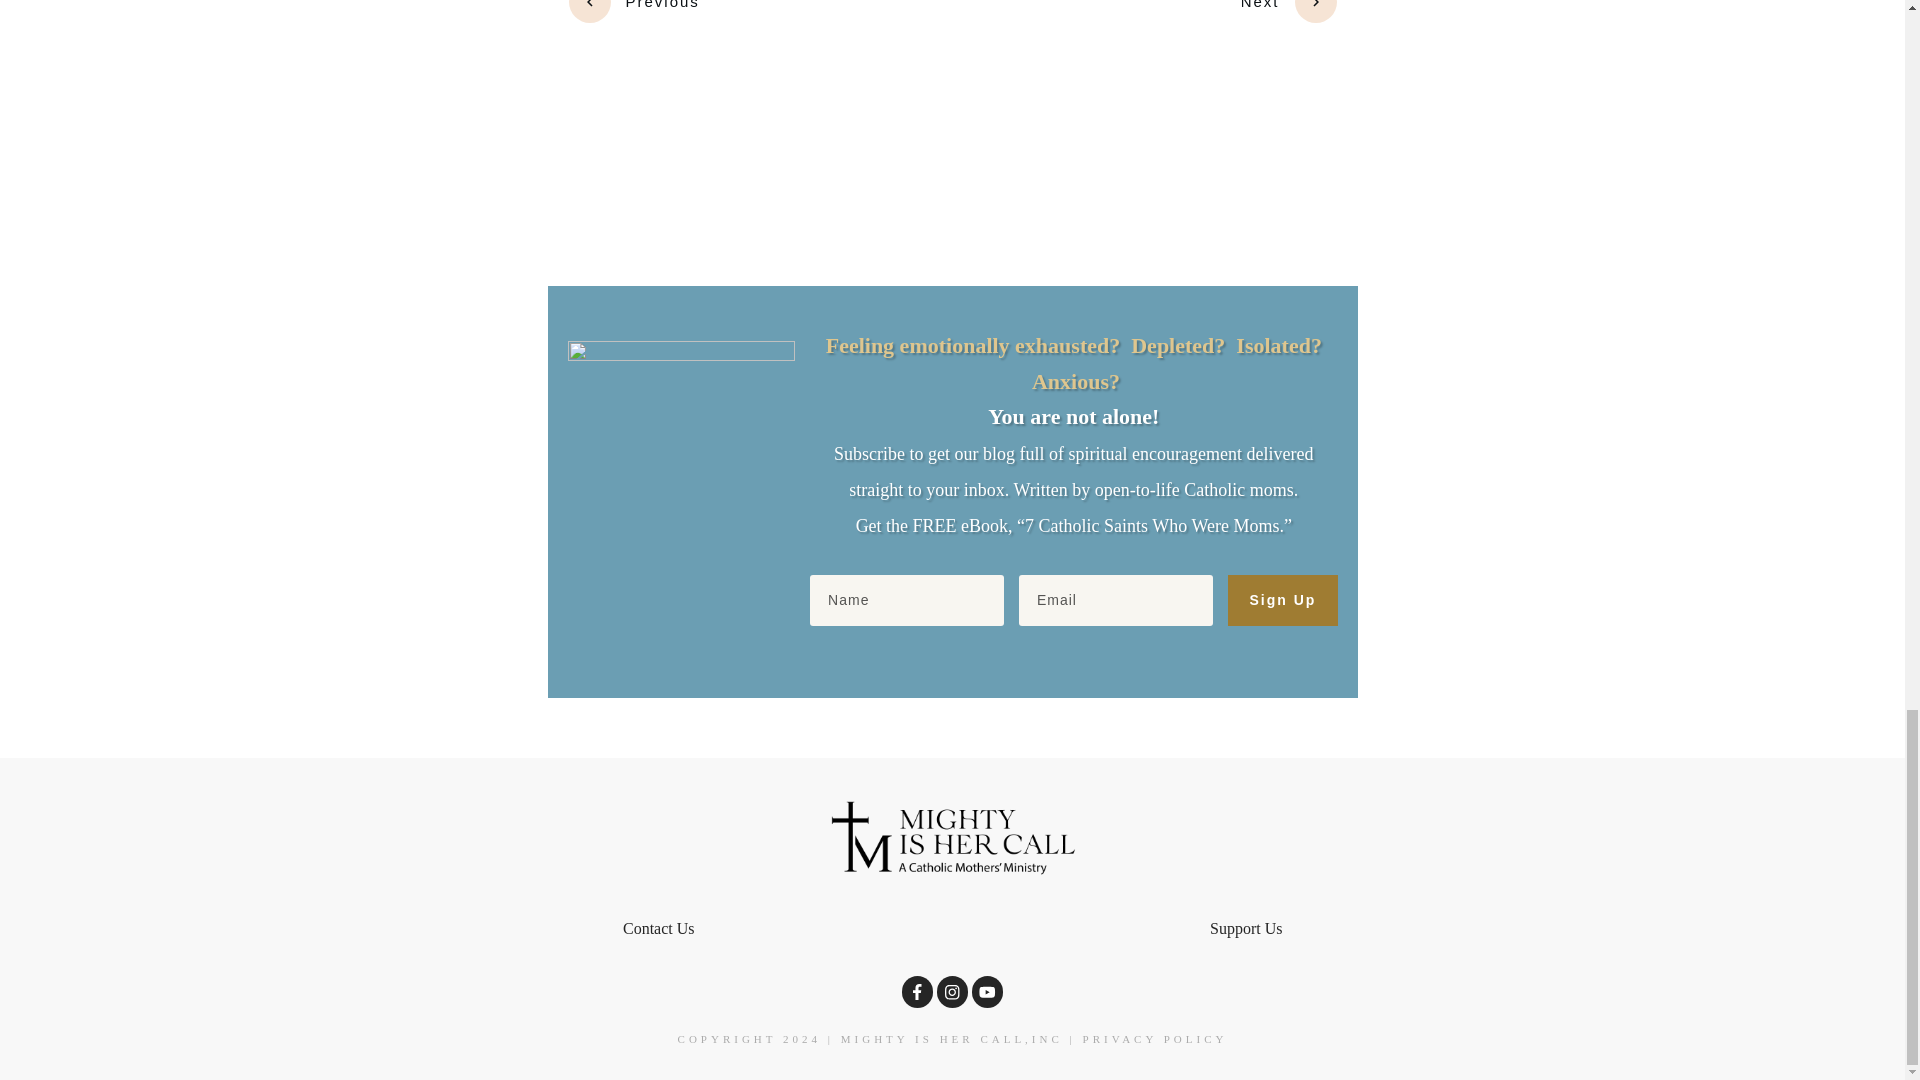 Image resolution: width=1920 pixels, height=1080 pixels. Describe the element at coordinates (1282, 600) in the screenshot. I see `Sign Up` at that location.